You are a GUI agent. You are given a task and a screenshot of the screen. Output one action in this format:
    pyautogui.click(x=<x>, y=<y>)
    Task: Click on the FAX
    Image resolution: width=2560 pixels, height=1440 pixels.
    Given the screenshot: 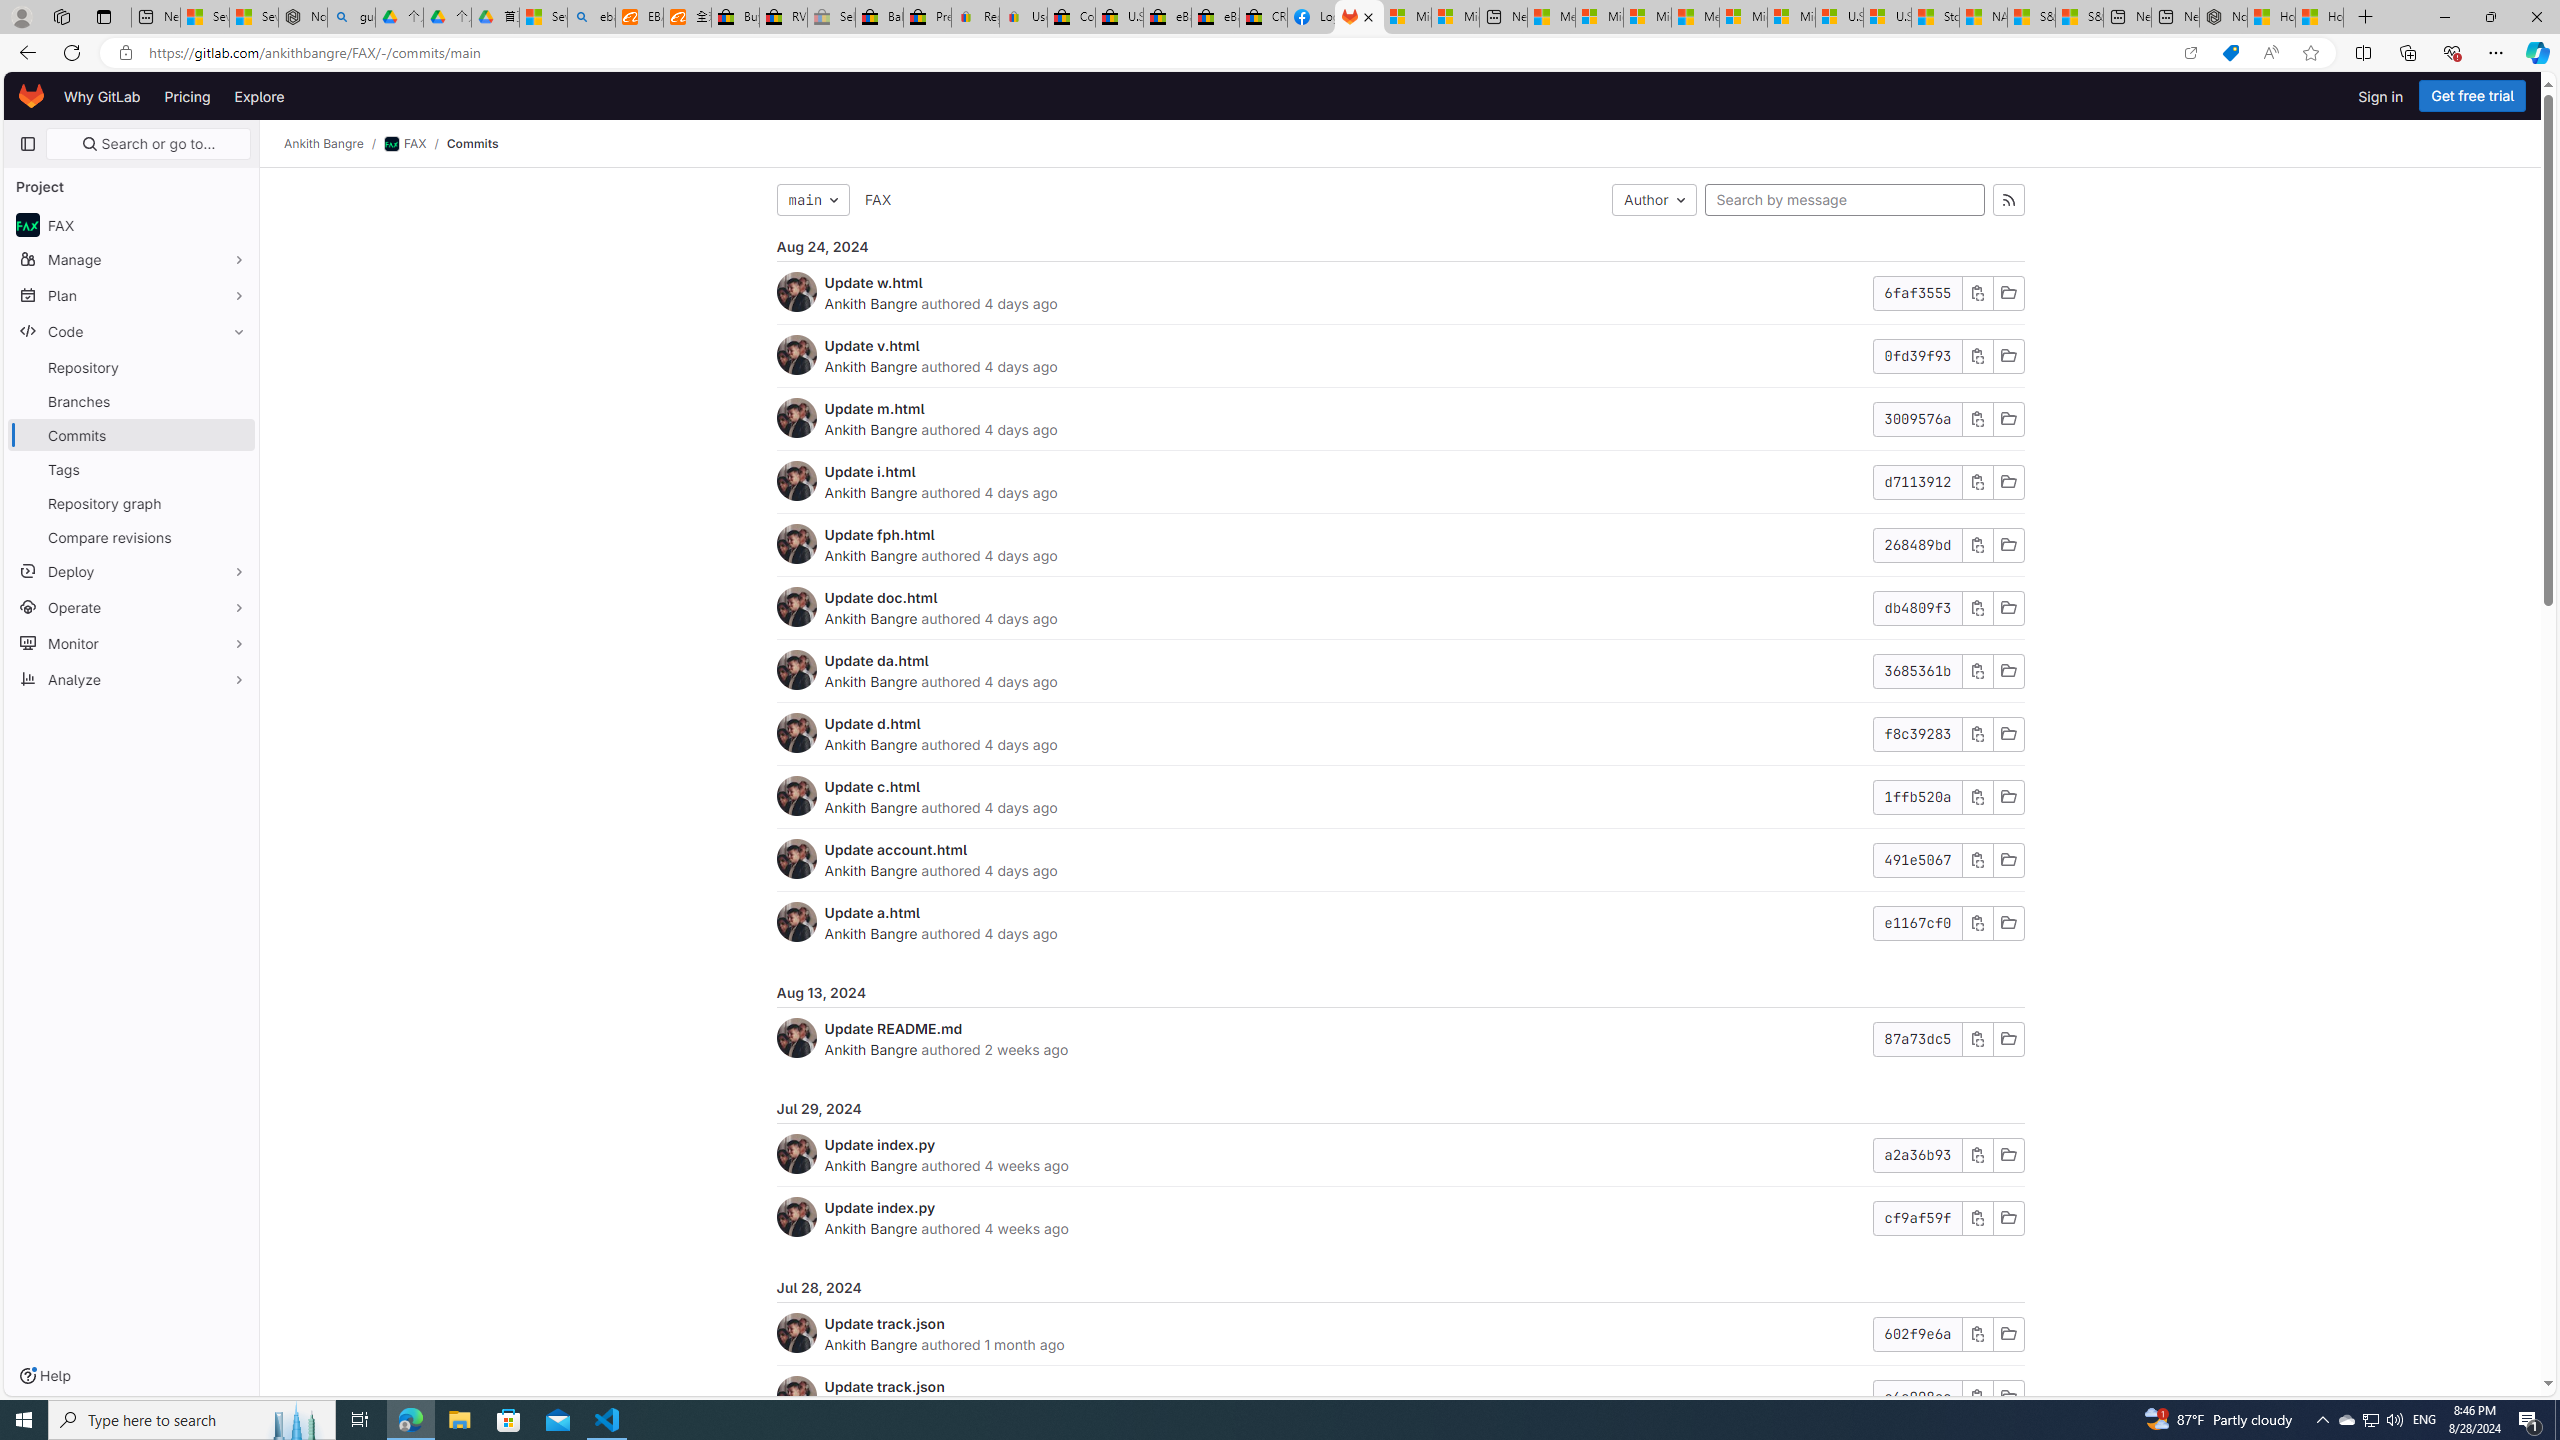 What is the action you would take?
    pyautogui.click(x=878, y=199)
    